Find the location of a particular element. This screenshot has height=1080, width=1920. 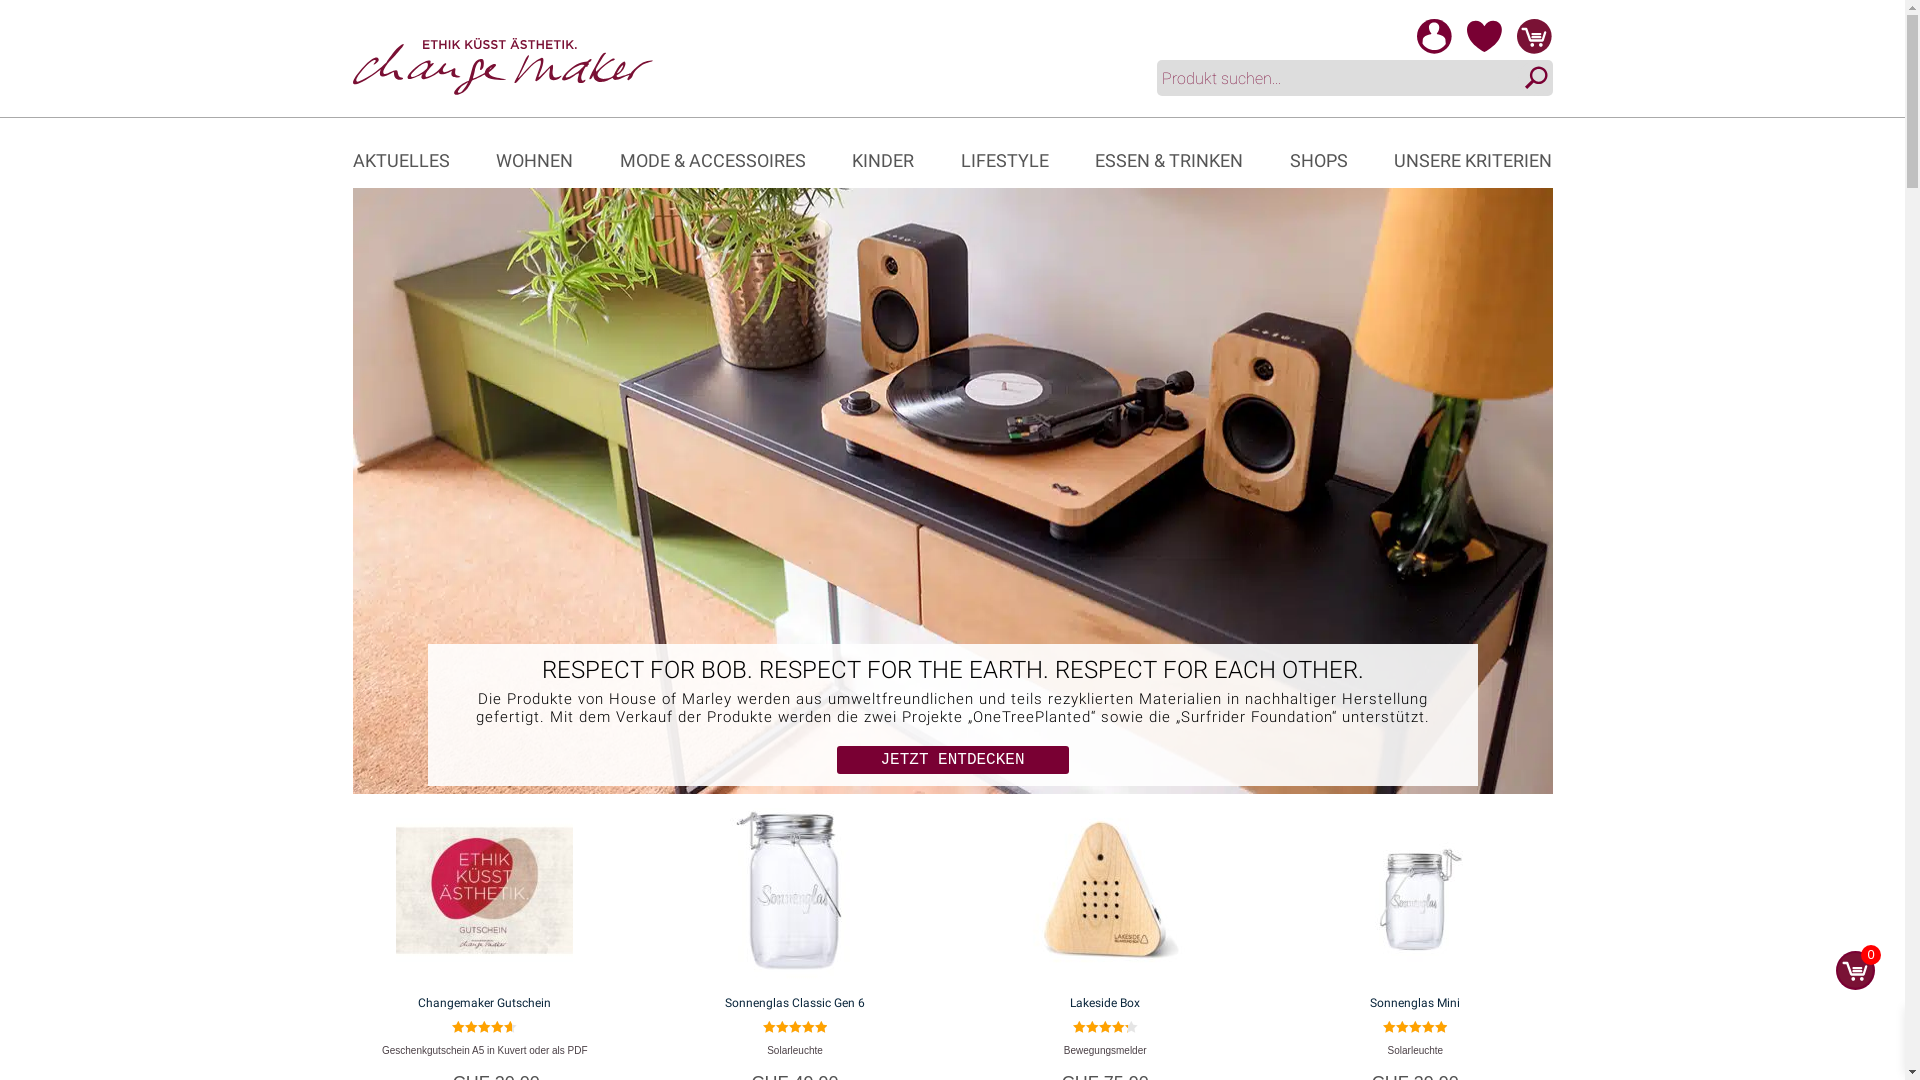

MODE & ACCESSOIRES is located at coordinates (708, 161).